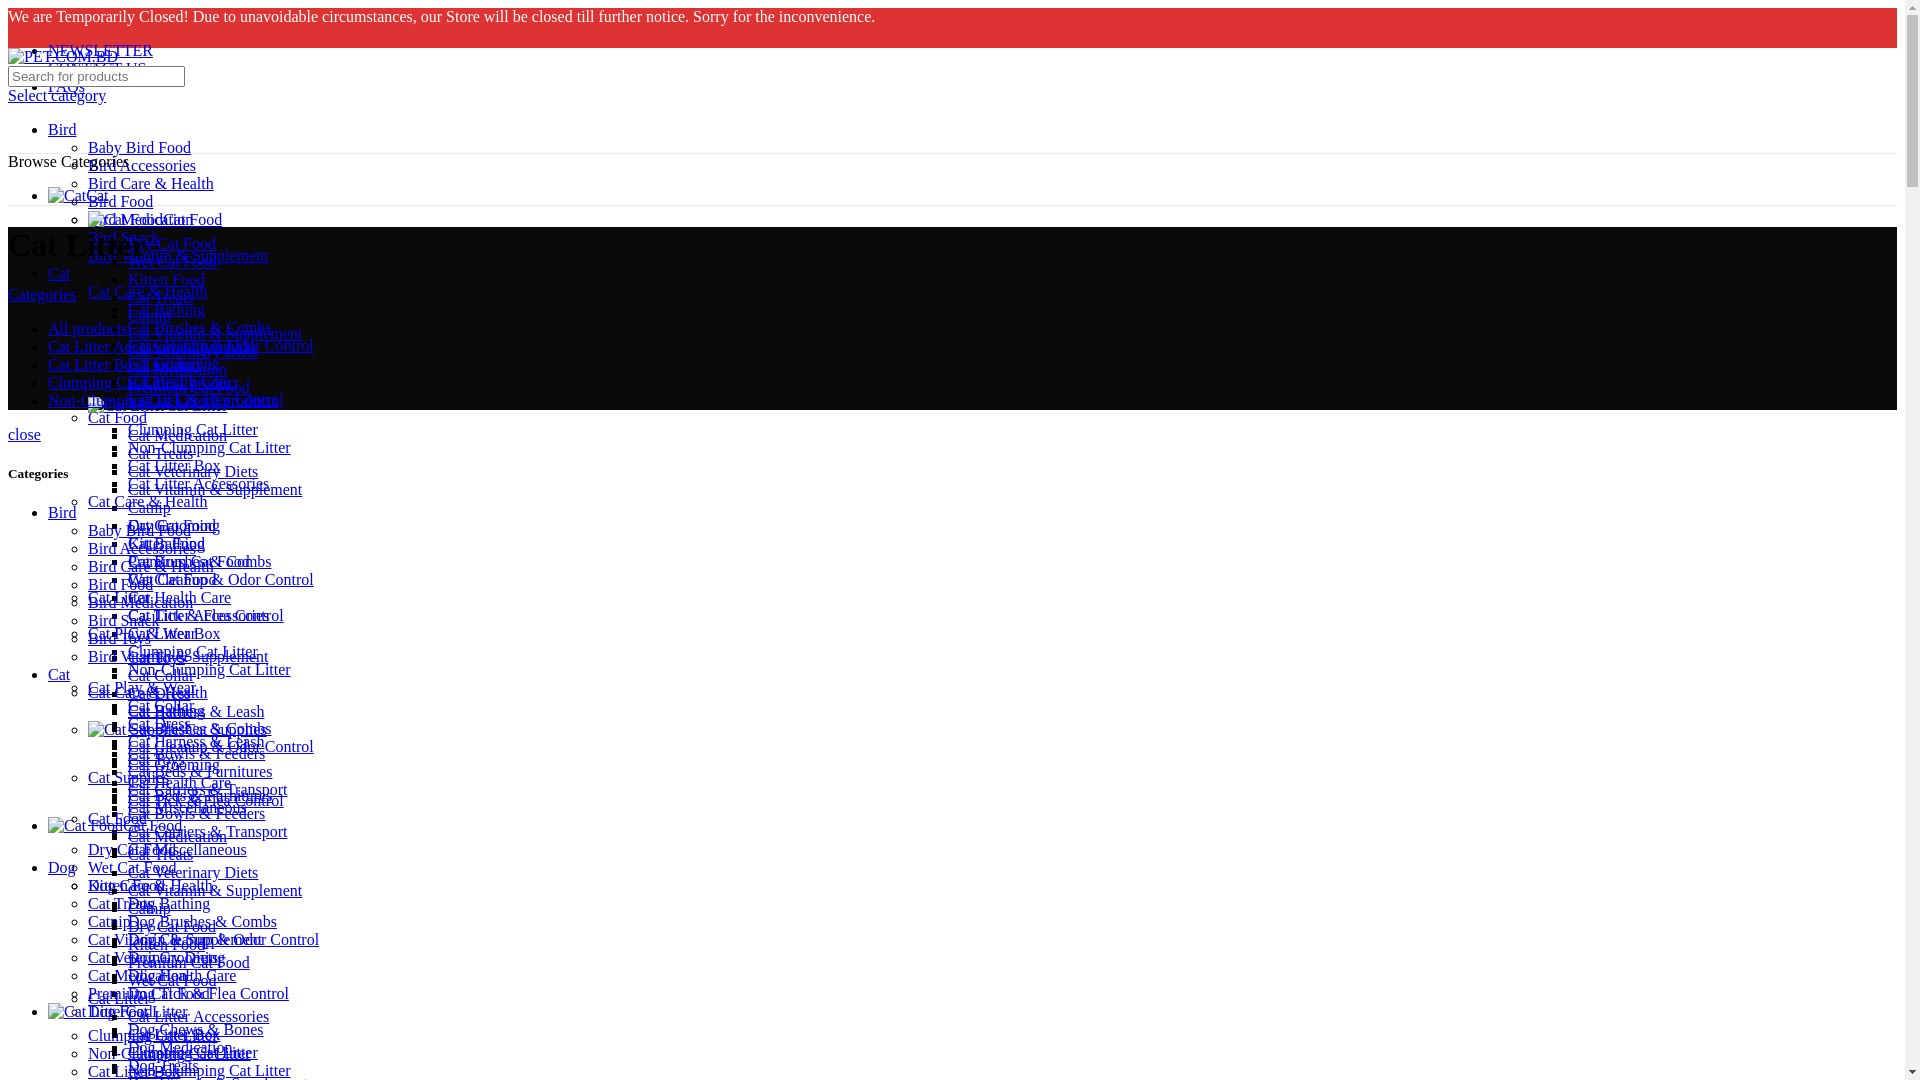  Describe the element at coordinates (128, 778) in the screenshot. I see `Cat Supplies` at that location.